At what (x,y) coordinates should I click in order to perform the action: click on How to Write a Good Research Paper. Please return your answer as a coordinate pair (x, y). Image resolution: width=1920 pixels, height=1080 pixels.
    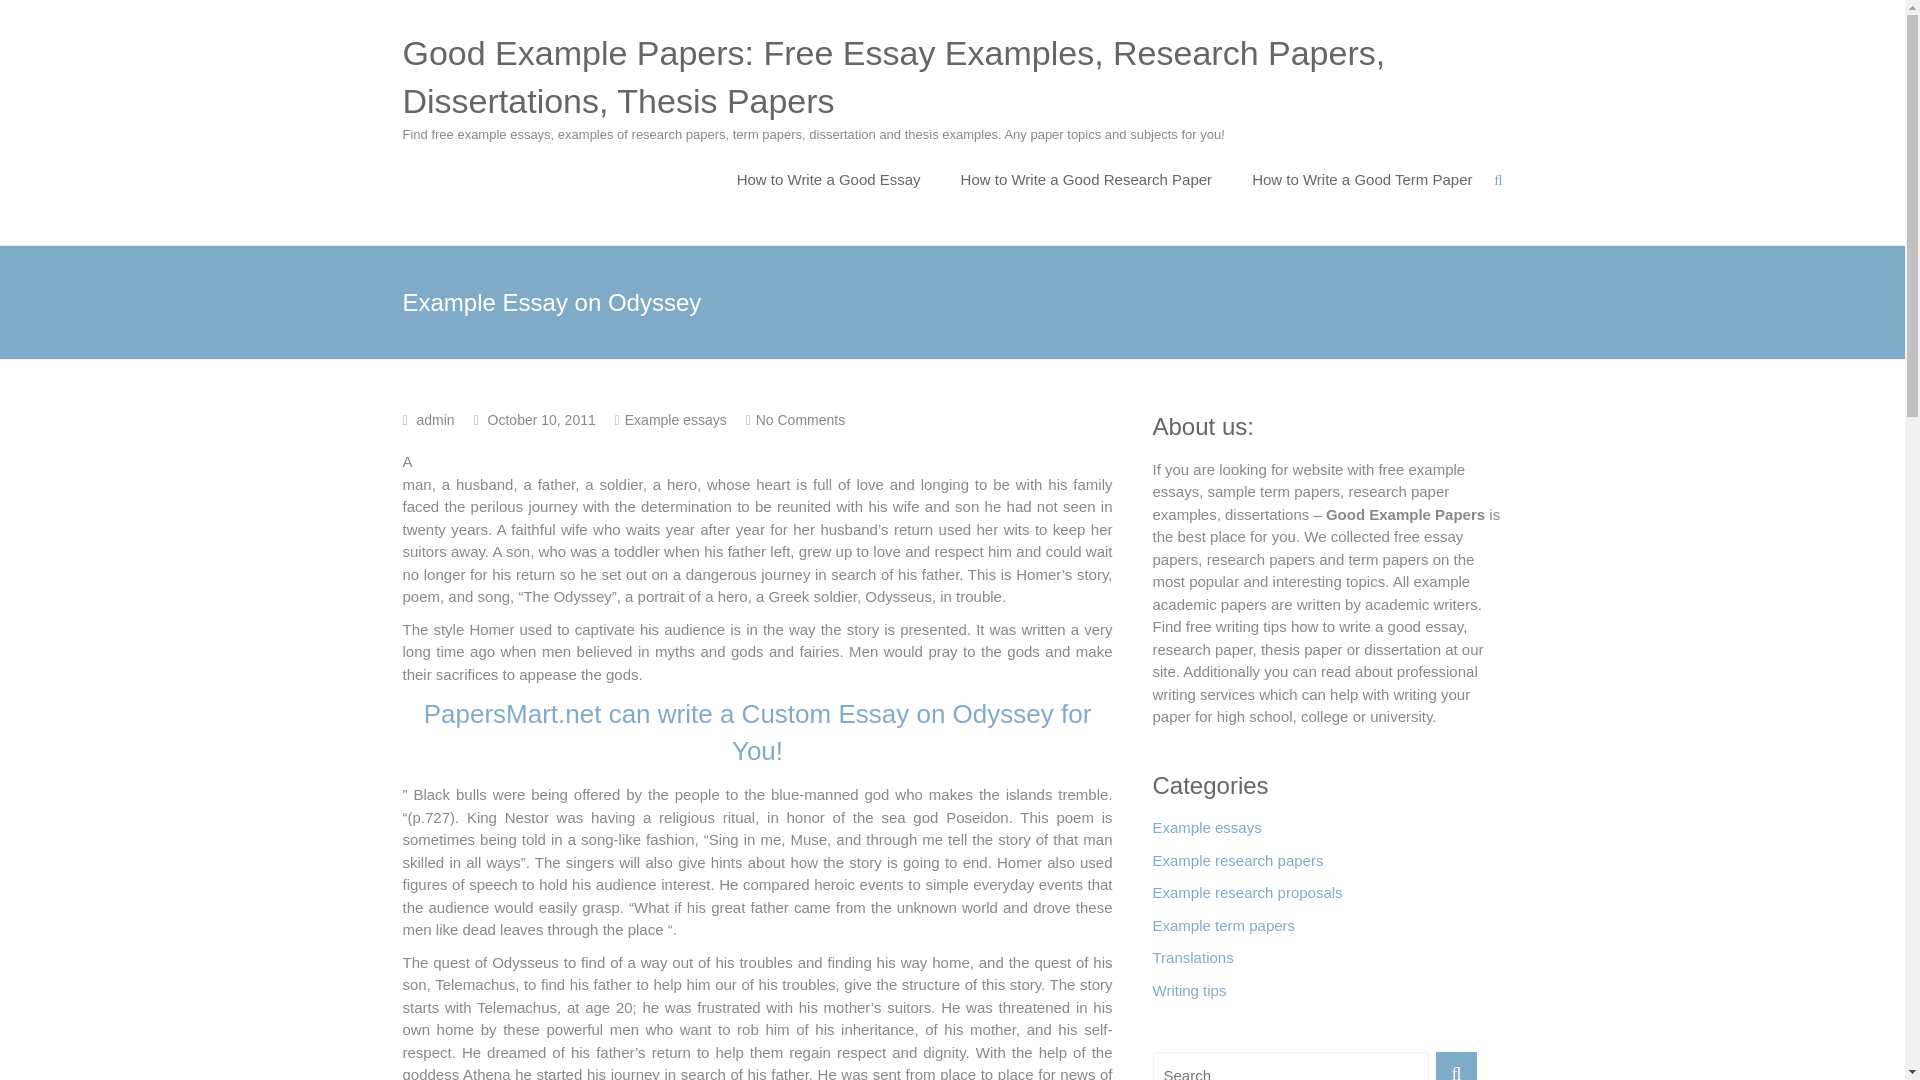
    Looking at the image, I should click on (1087, 179).